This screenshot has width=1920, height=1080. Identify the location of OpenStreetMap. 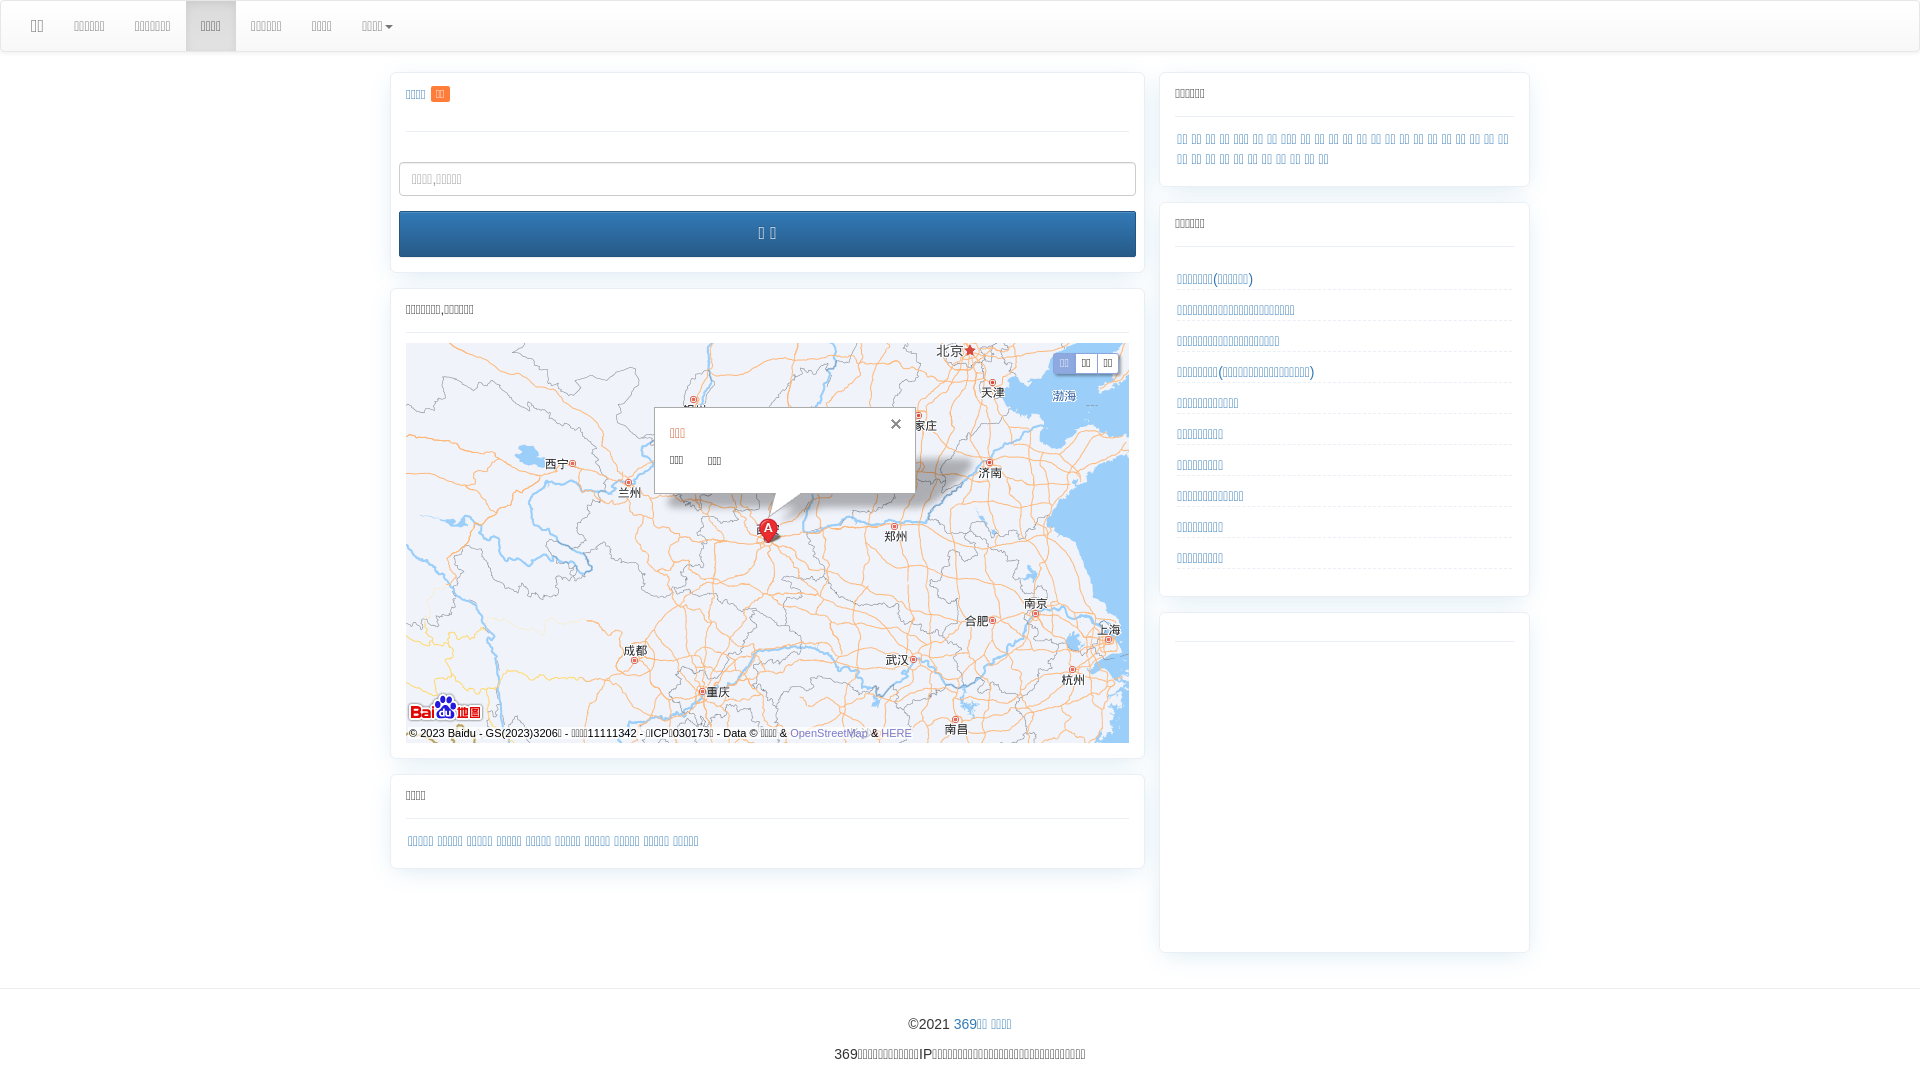
(829, 733).